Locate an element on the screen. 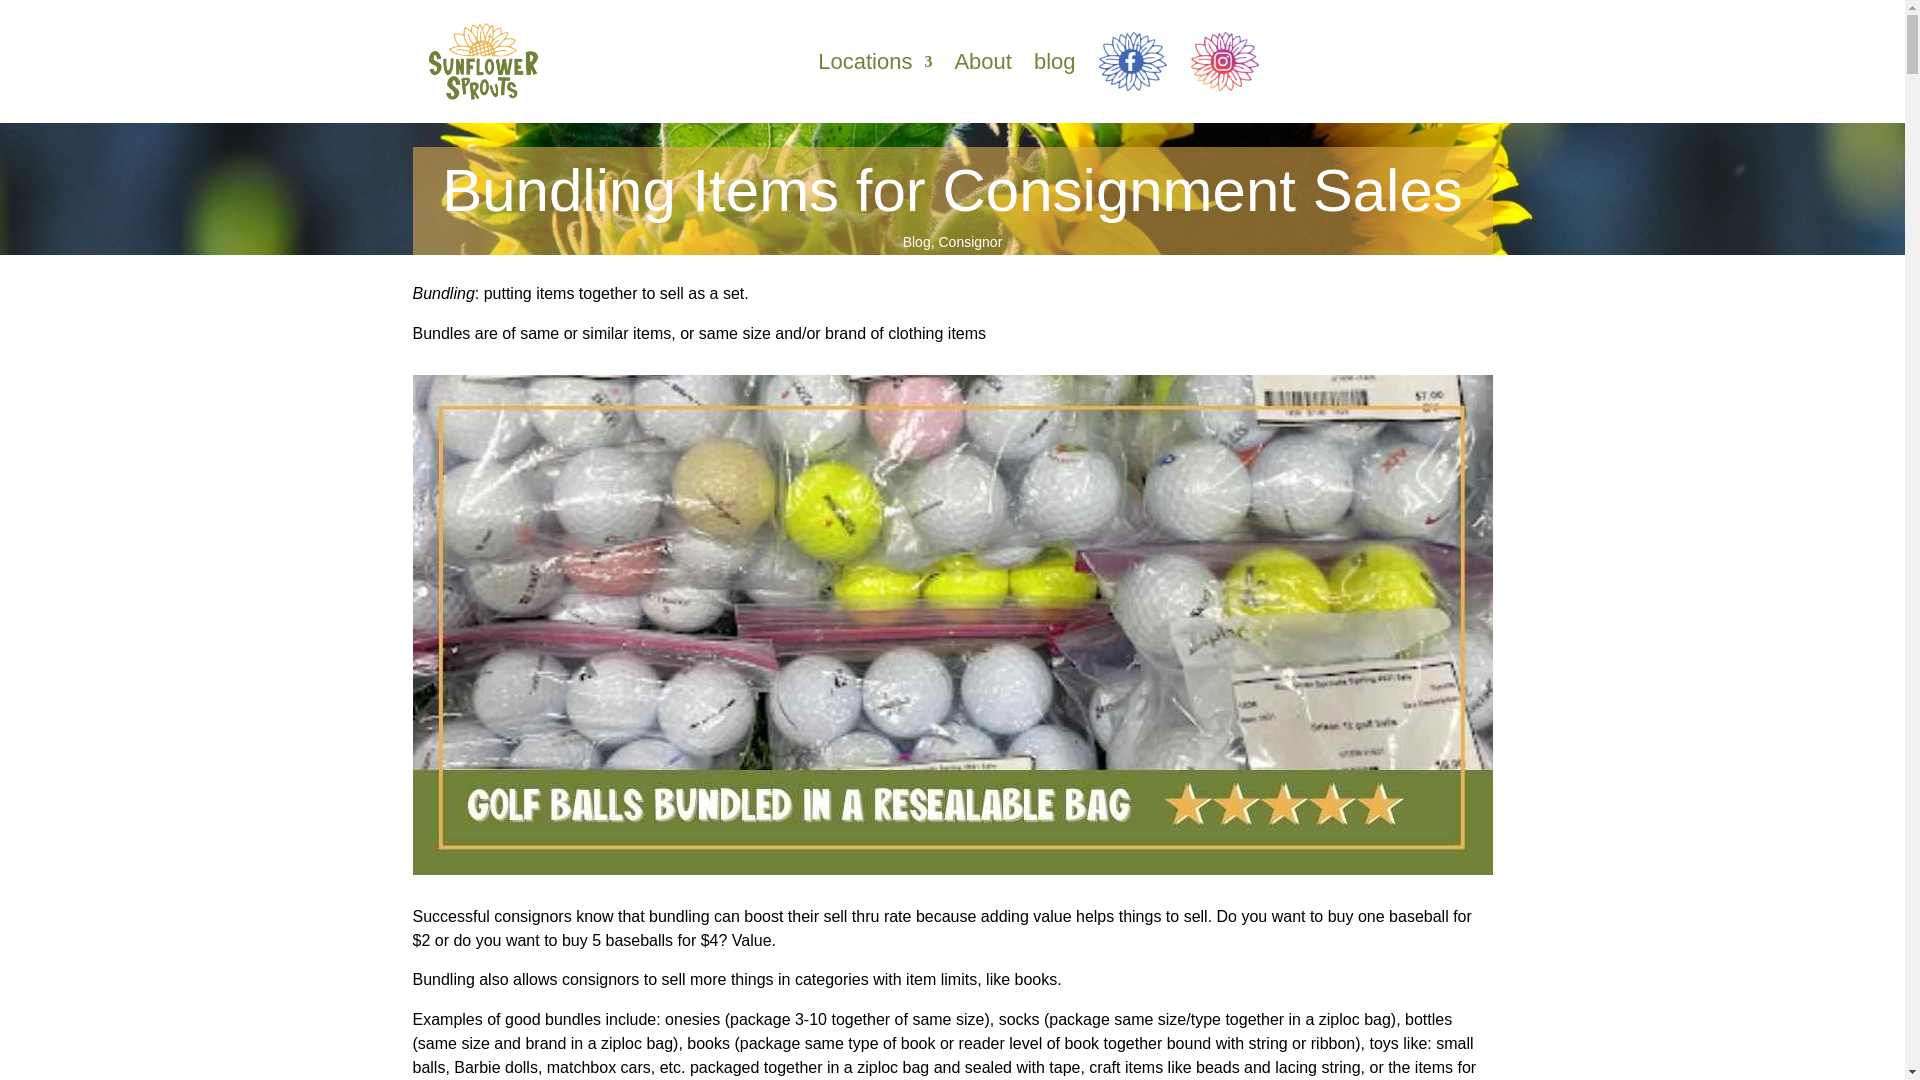  Blog is located at coordinates (916, 242).